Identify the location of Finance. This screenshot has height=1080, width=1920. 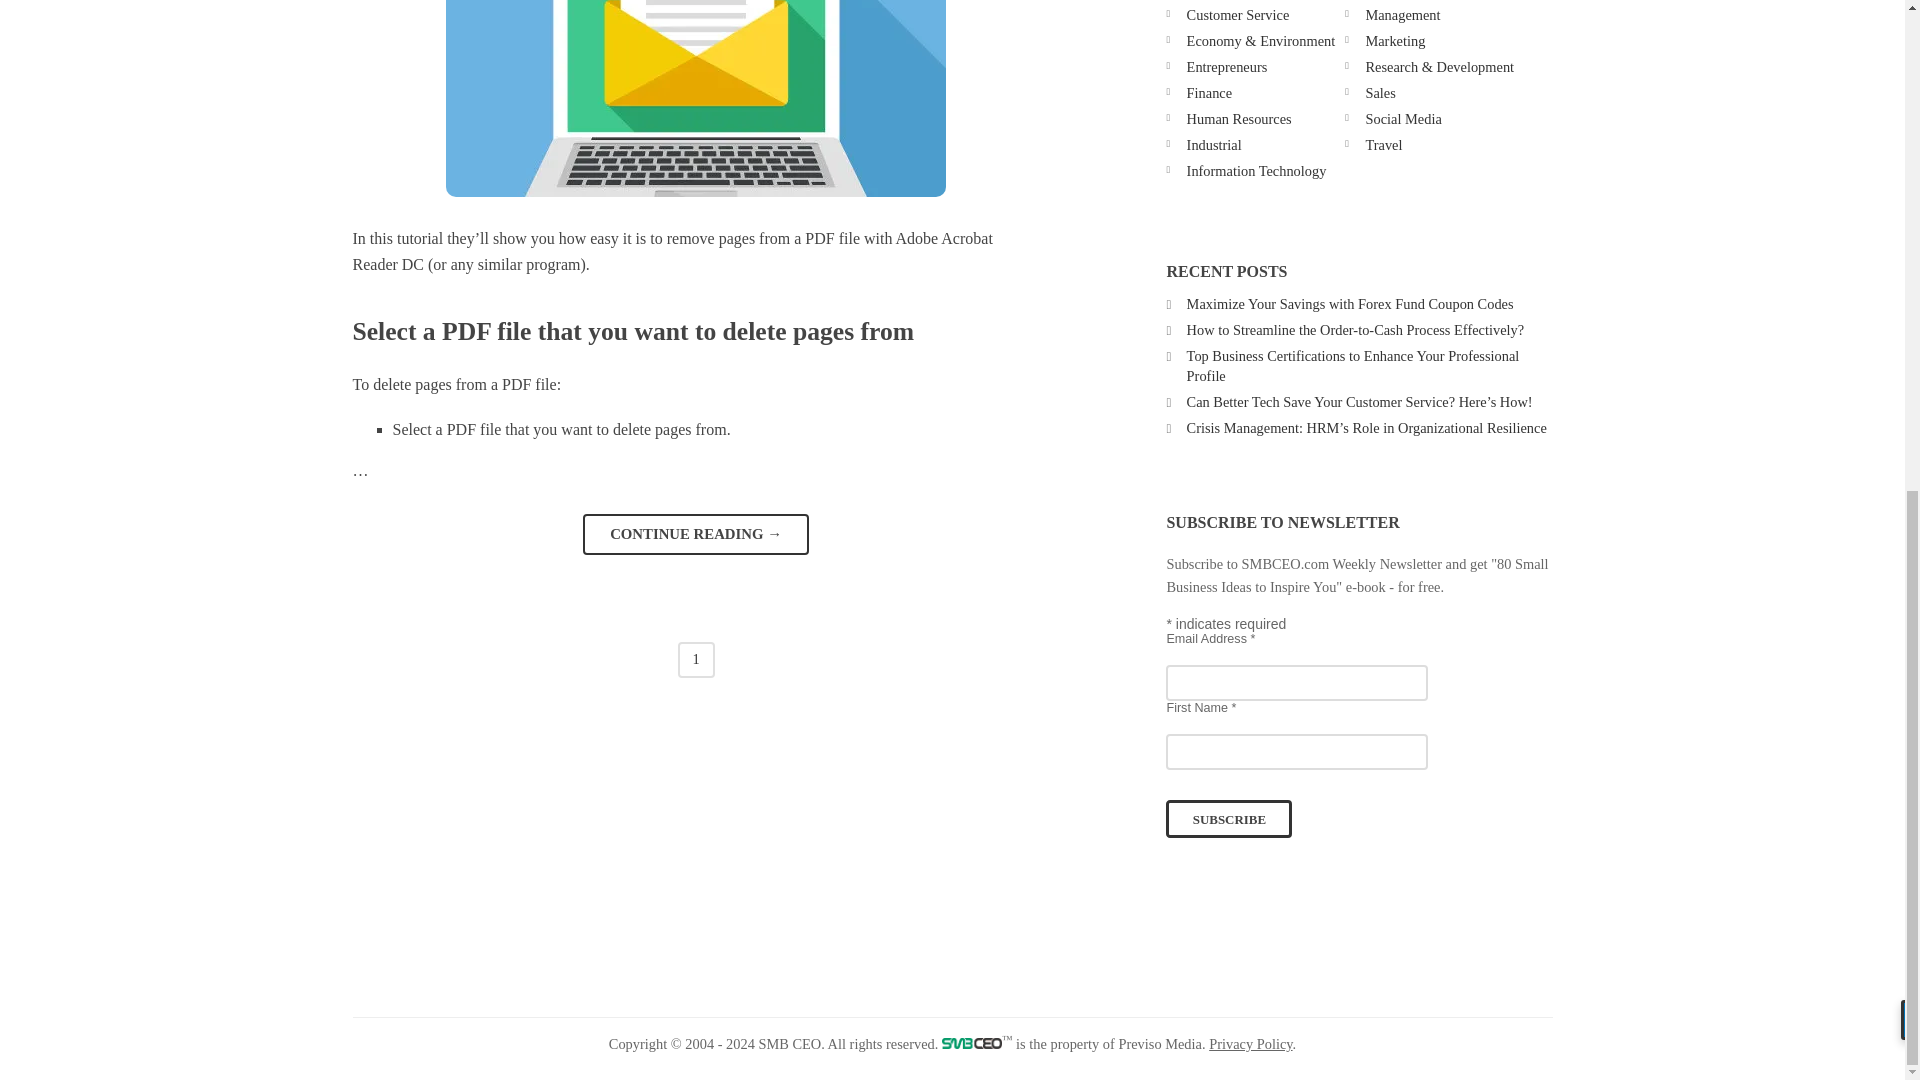
(1209, 93).